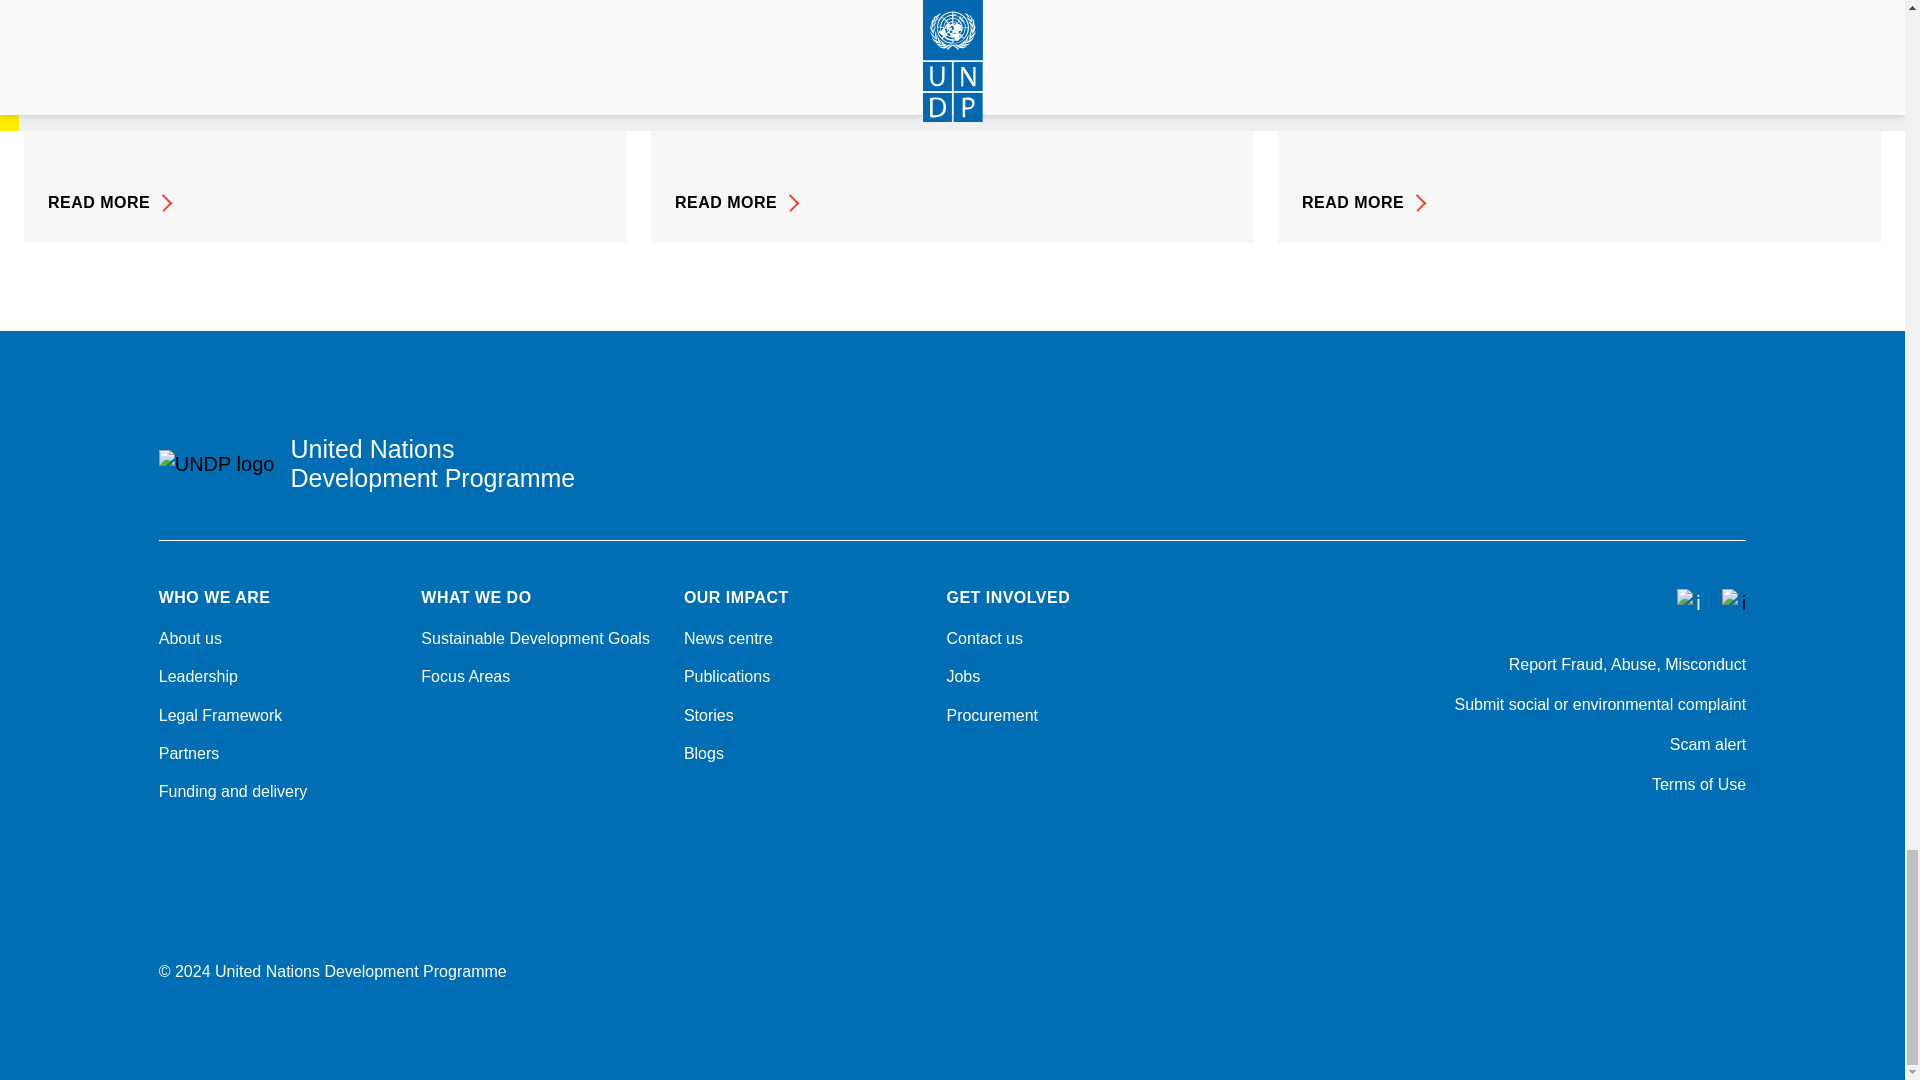 This screenshot has height=1080, width=1920. I want to click on Leadership, so click(278, 676).